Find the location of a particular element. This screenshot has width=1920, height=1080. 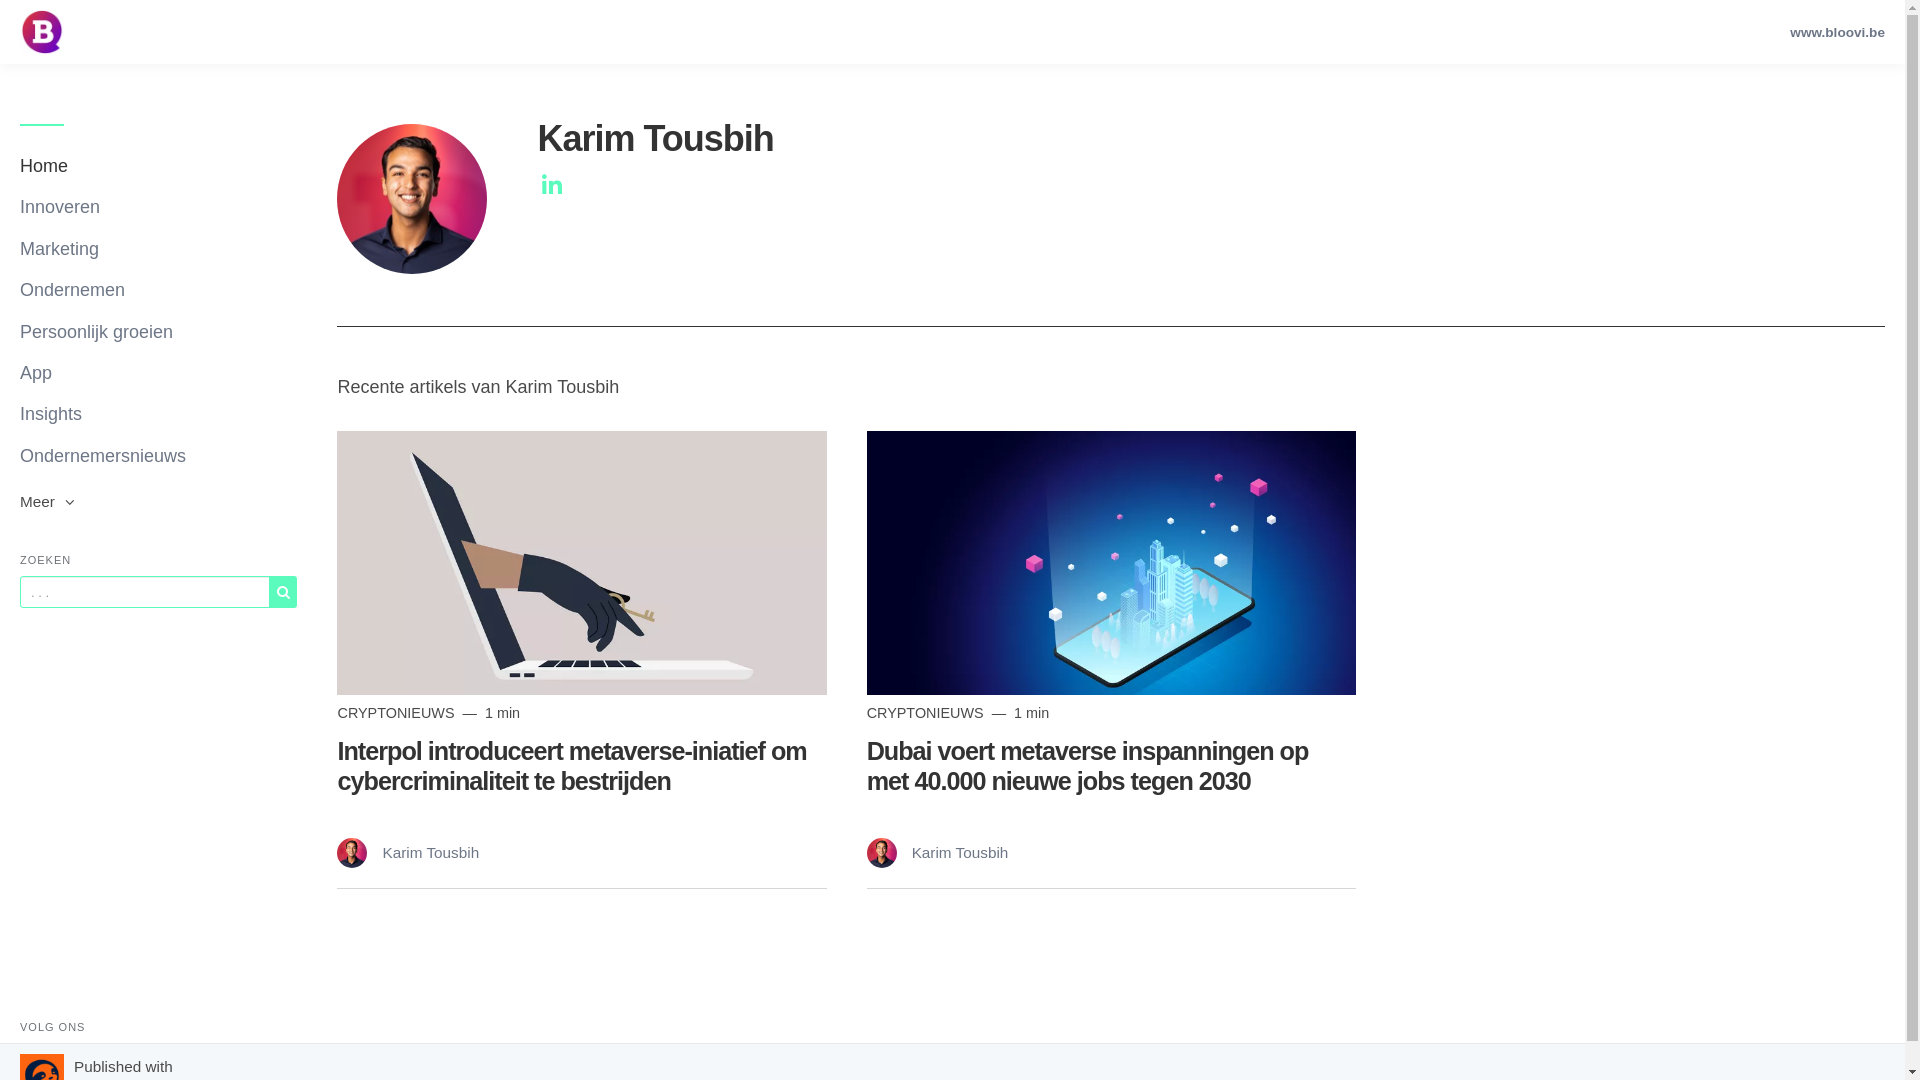

Insights is located at coordinates (158, 414).